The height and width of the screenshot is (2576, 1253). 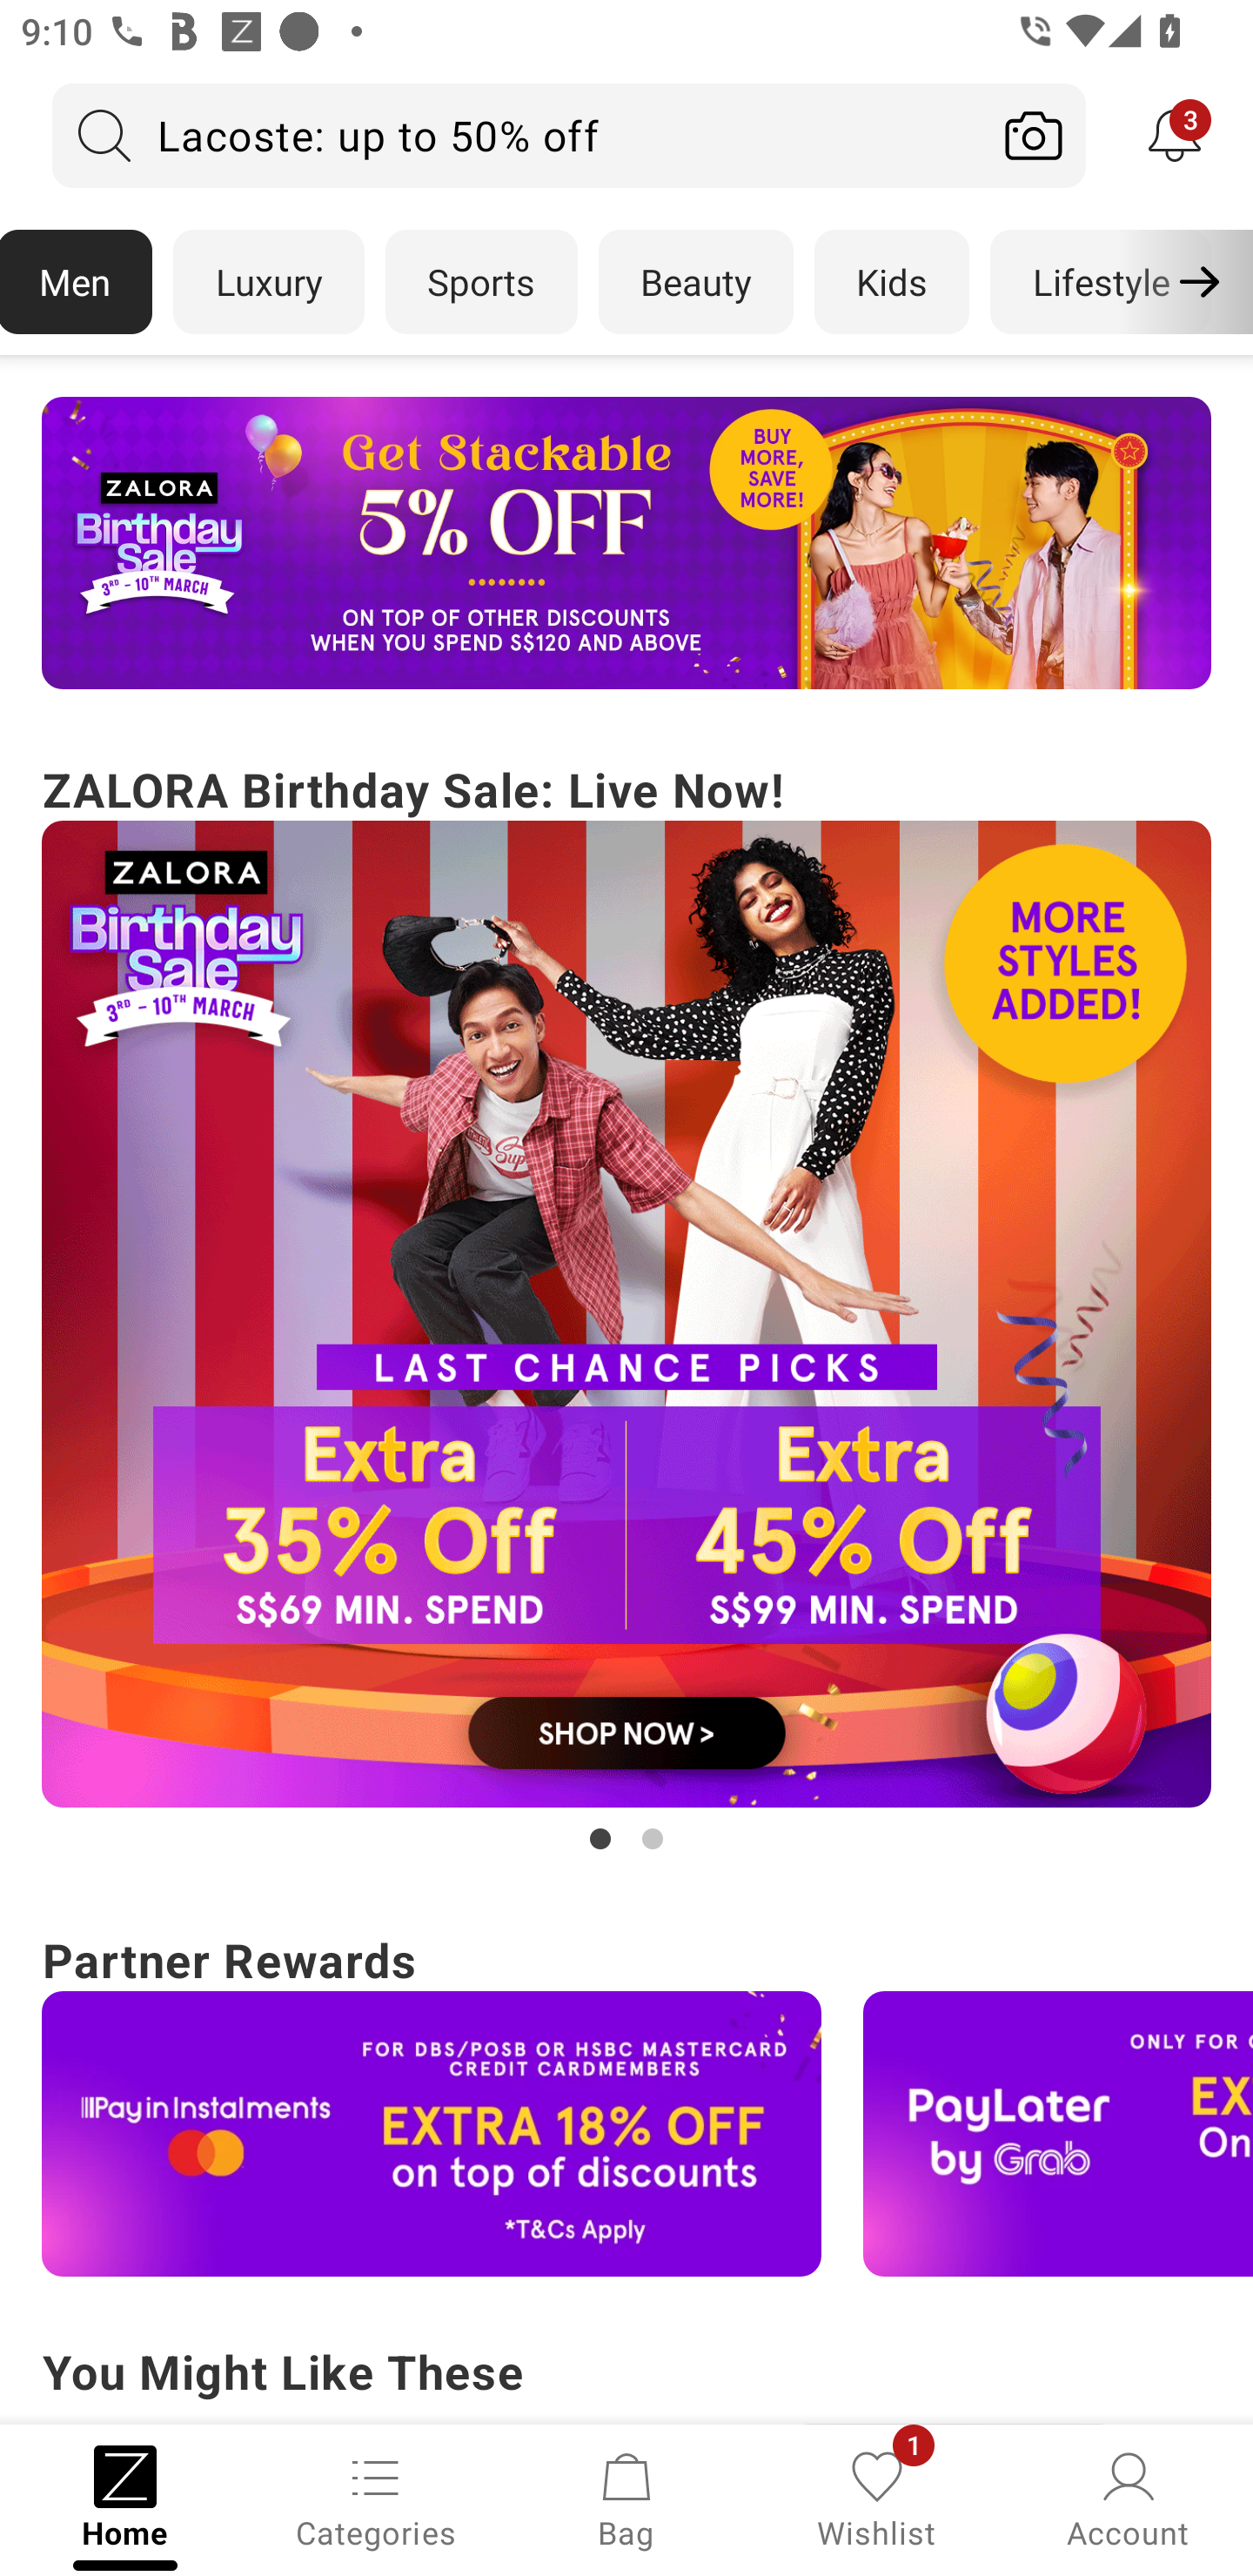 What do you see at coordinates (376, 2498) in the screenshot?
I see `Categories` at bounding box center [376, 2498].